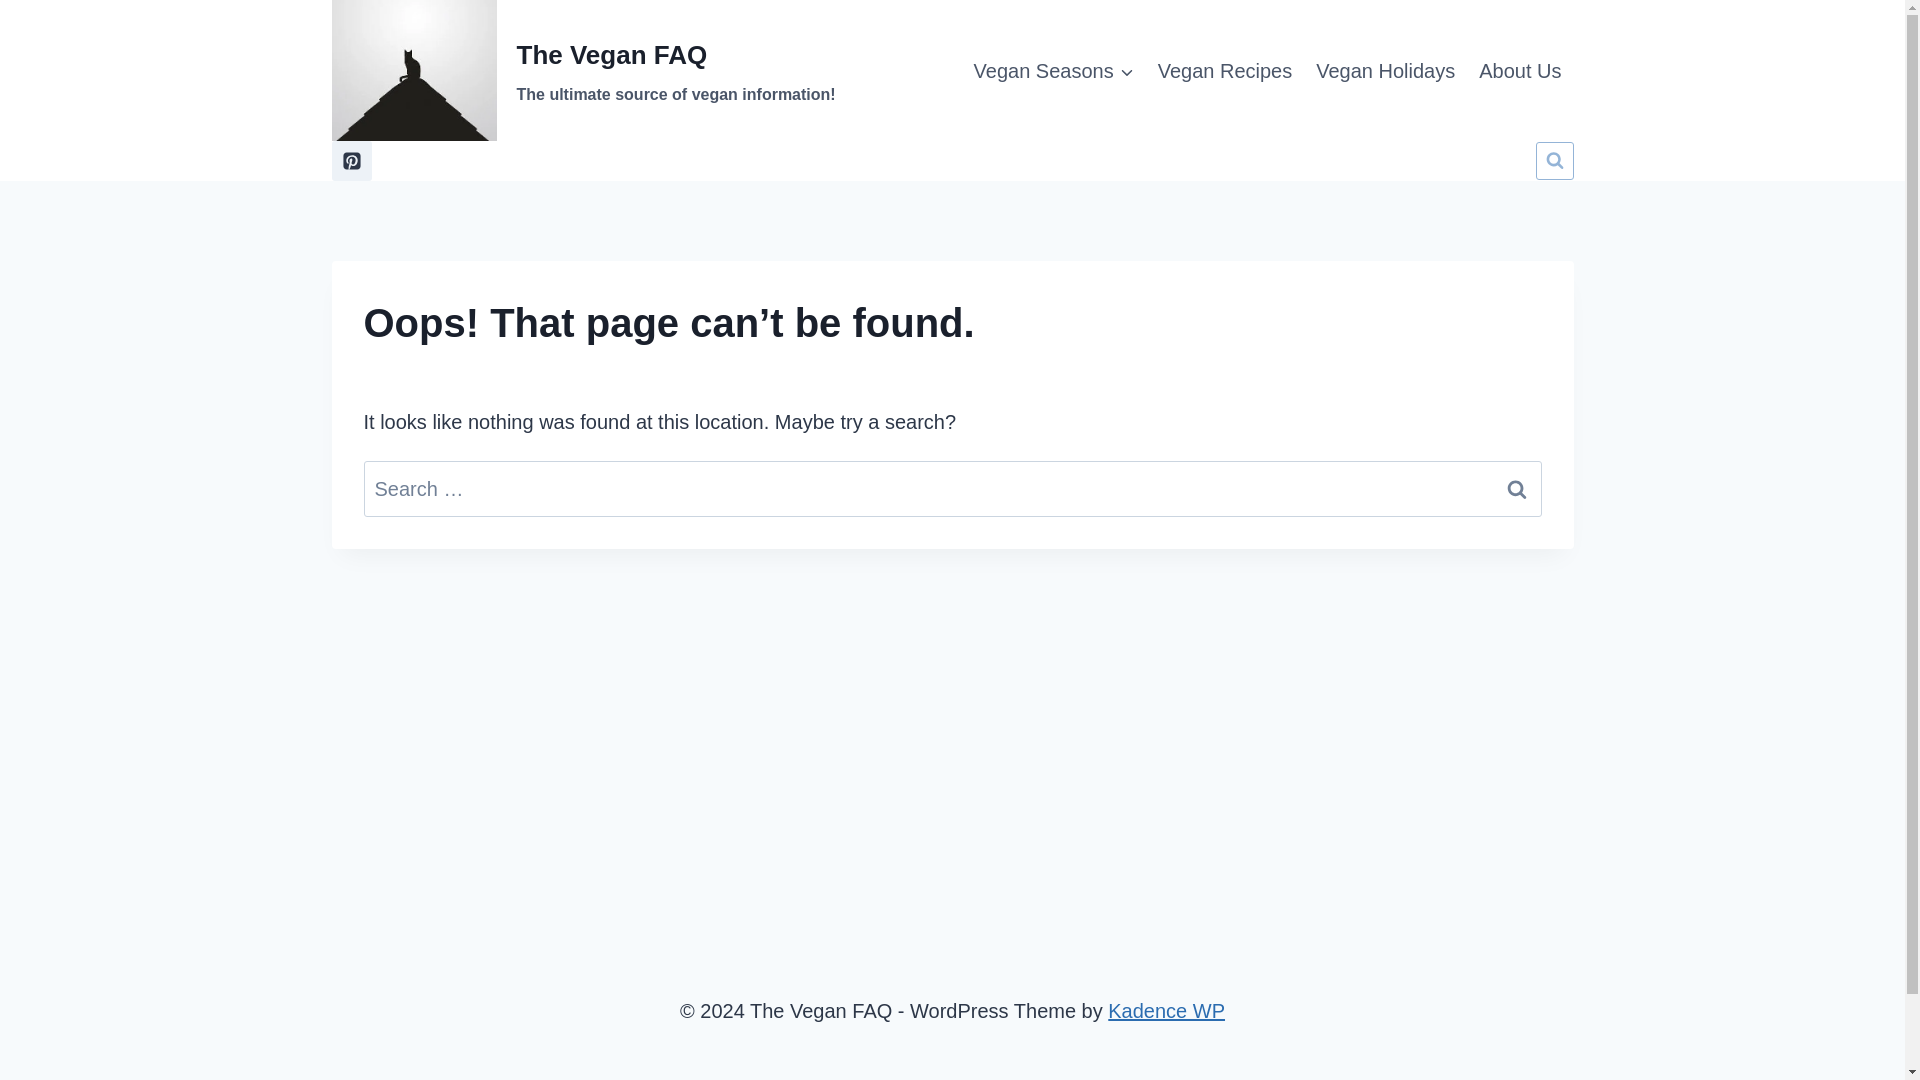 This screenshot has width=1920, height=1080. I want to click on Search, so click(1516, 489).